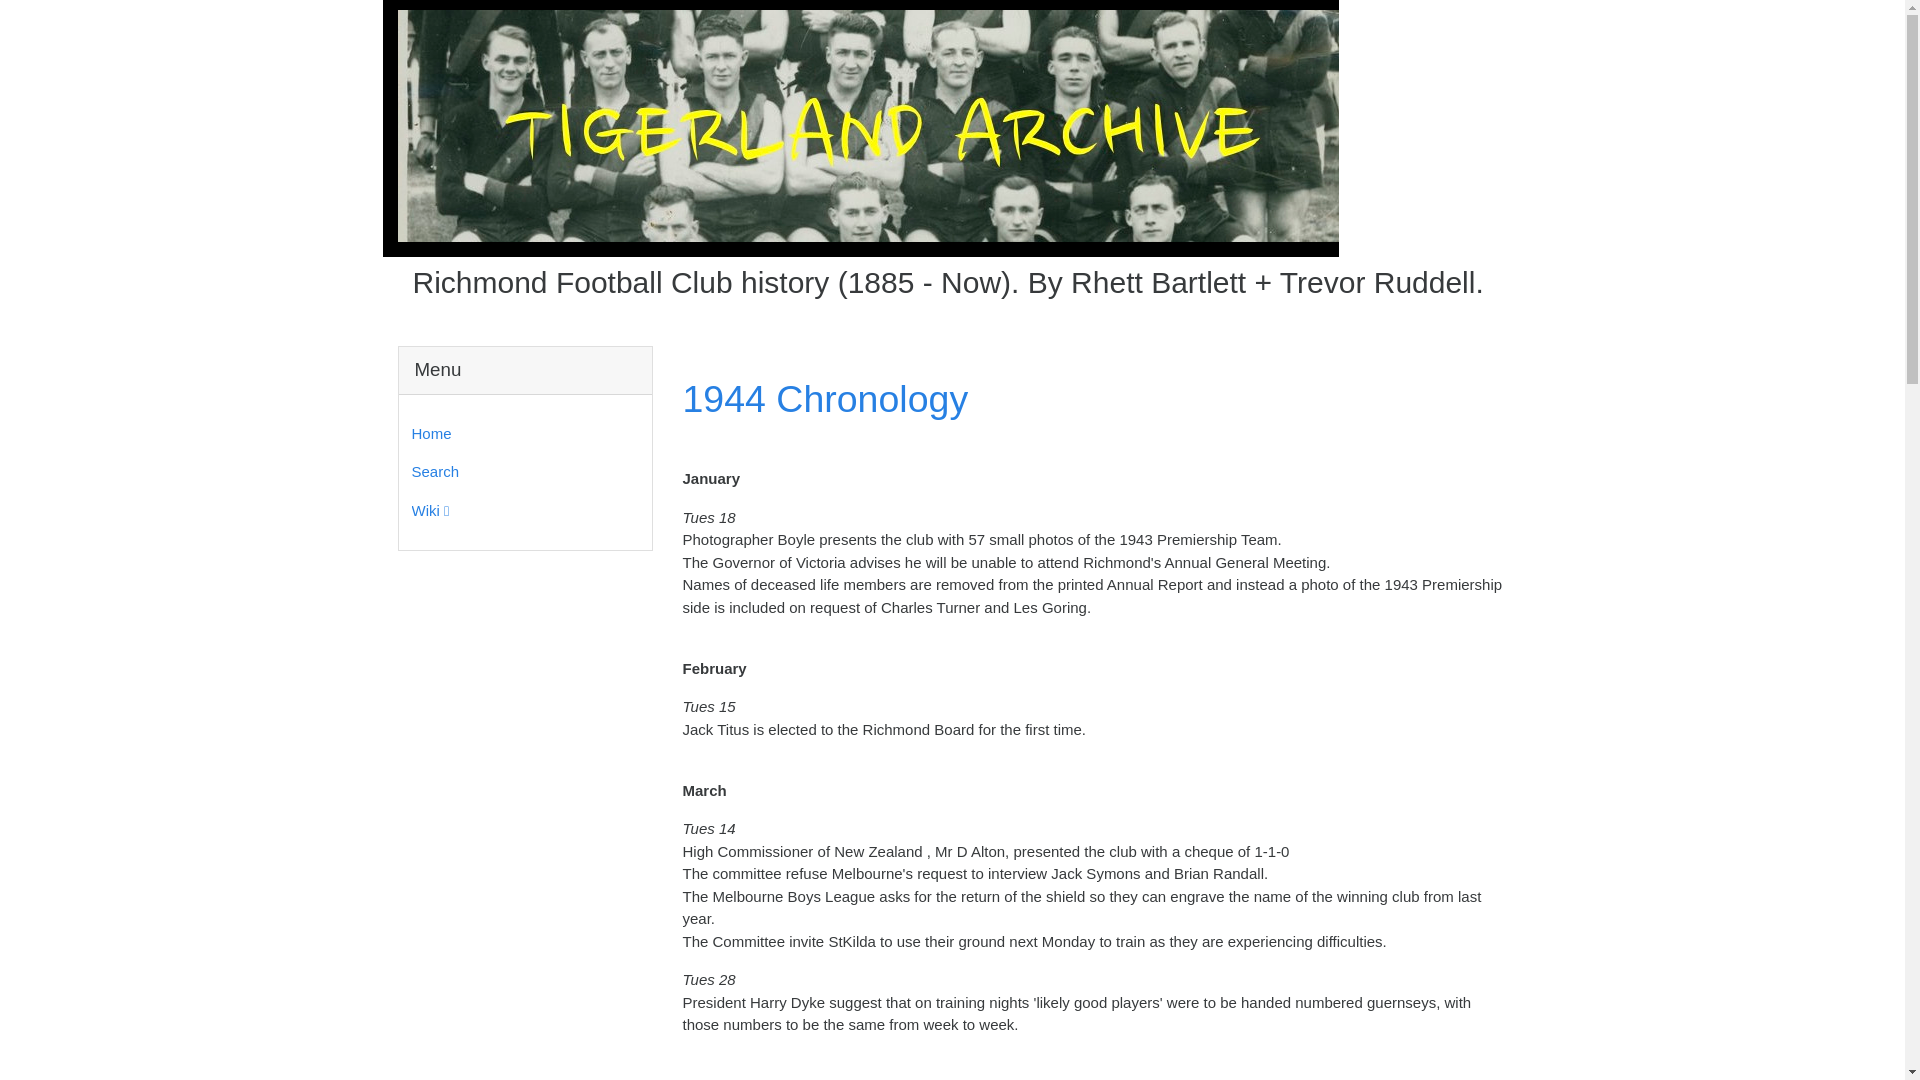  I want to click on Home, so click(522, 434).